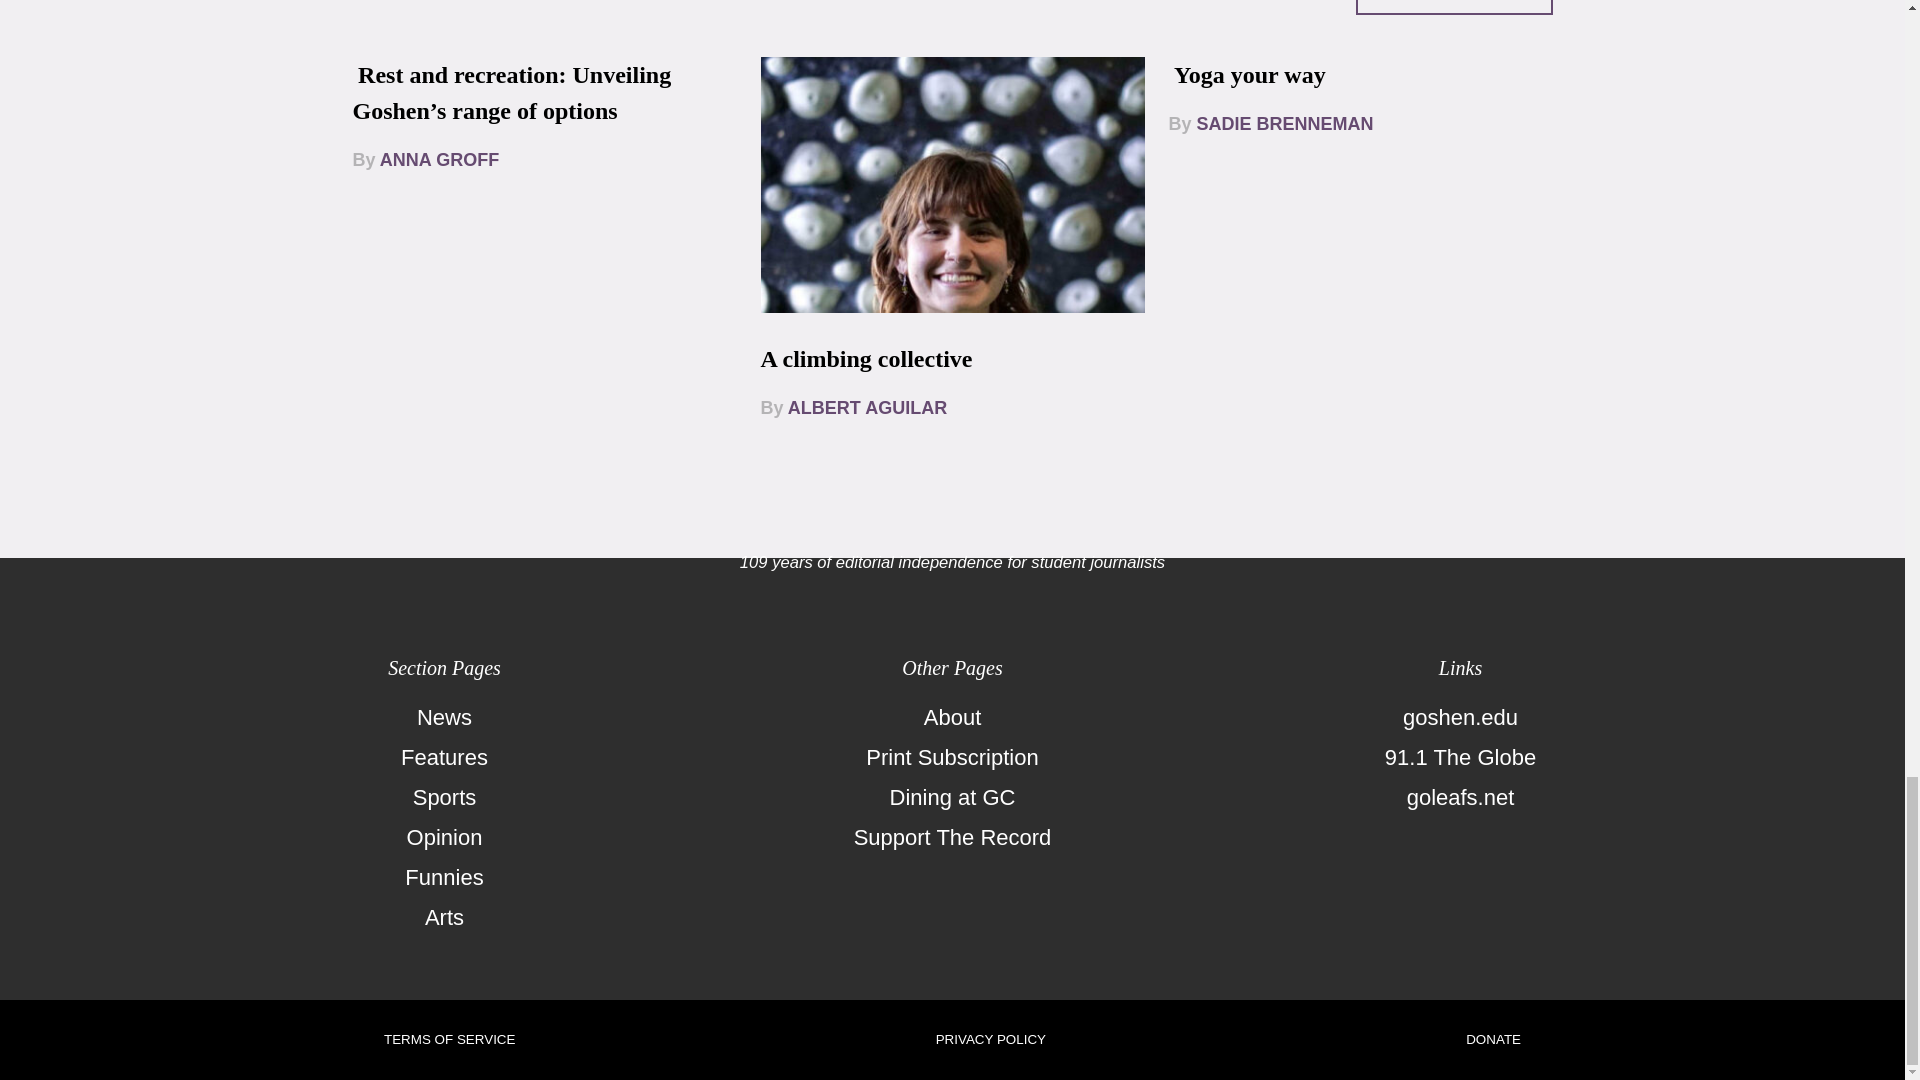 This screenshot has height=1080, width=1920. Describe the element at coordinates (444, 837) in the screenshot. I see `Opinion` at that location.